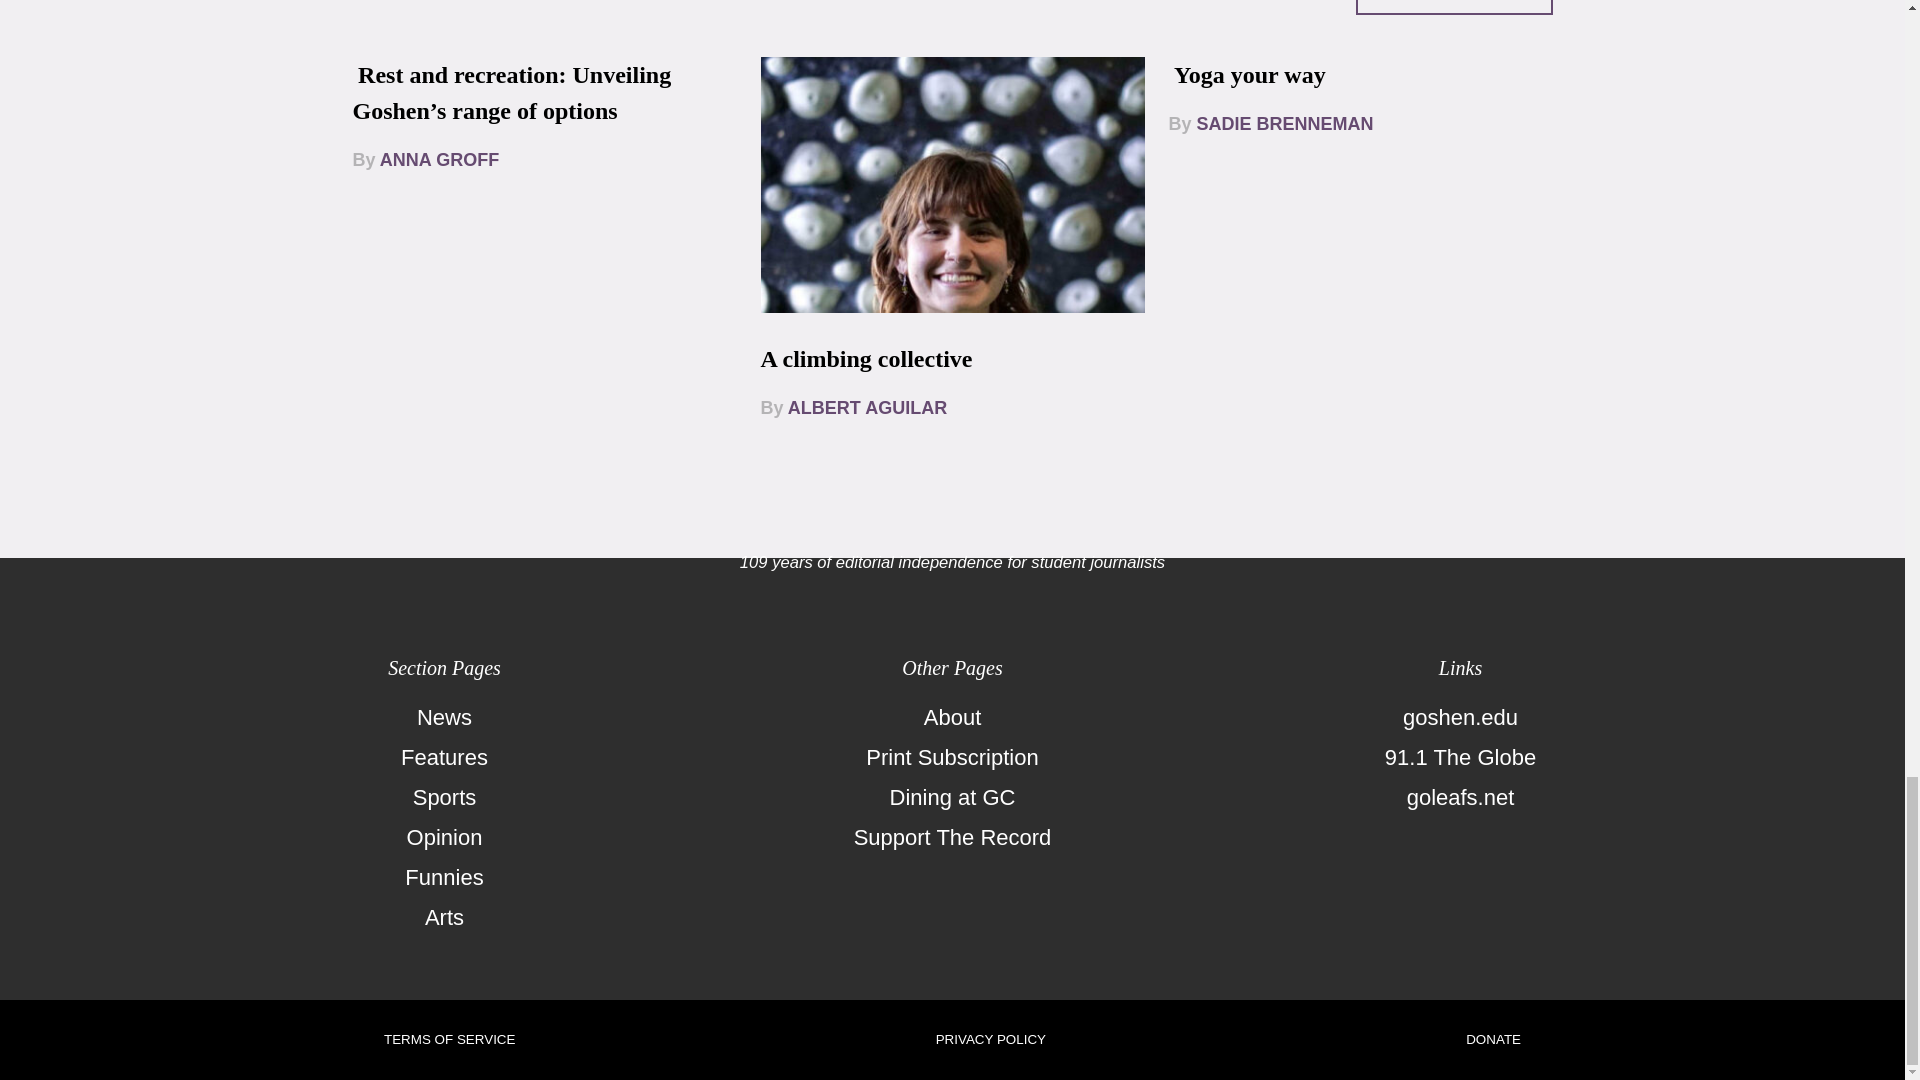 This screenshot has height=1080, width=1920. Describe the element at coordinates (444, 837) in the screenshot. I see `Opinion` at that location.